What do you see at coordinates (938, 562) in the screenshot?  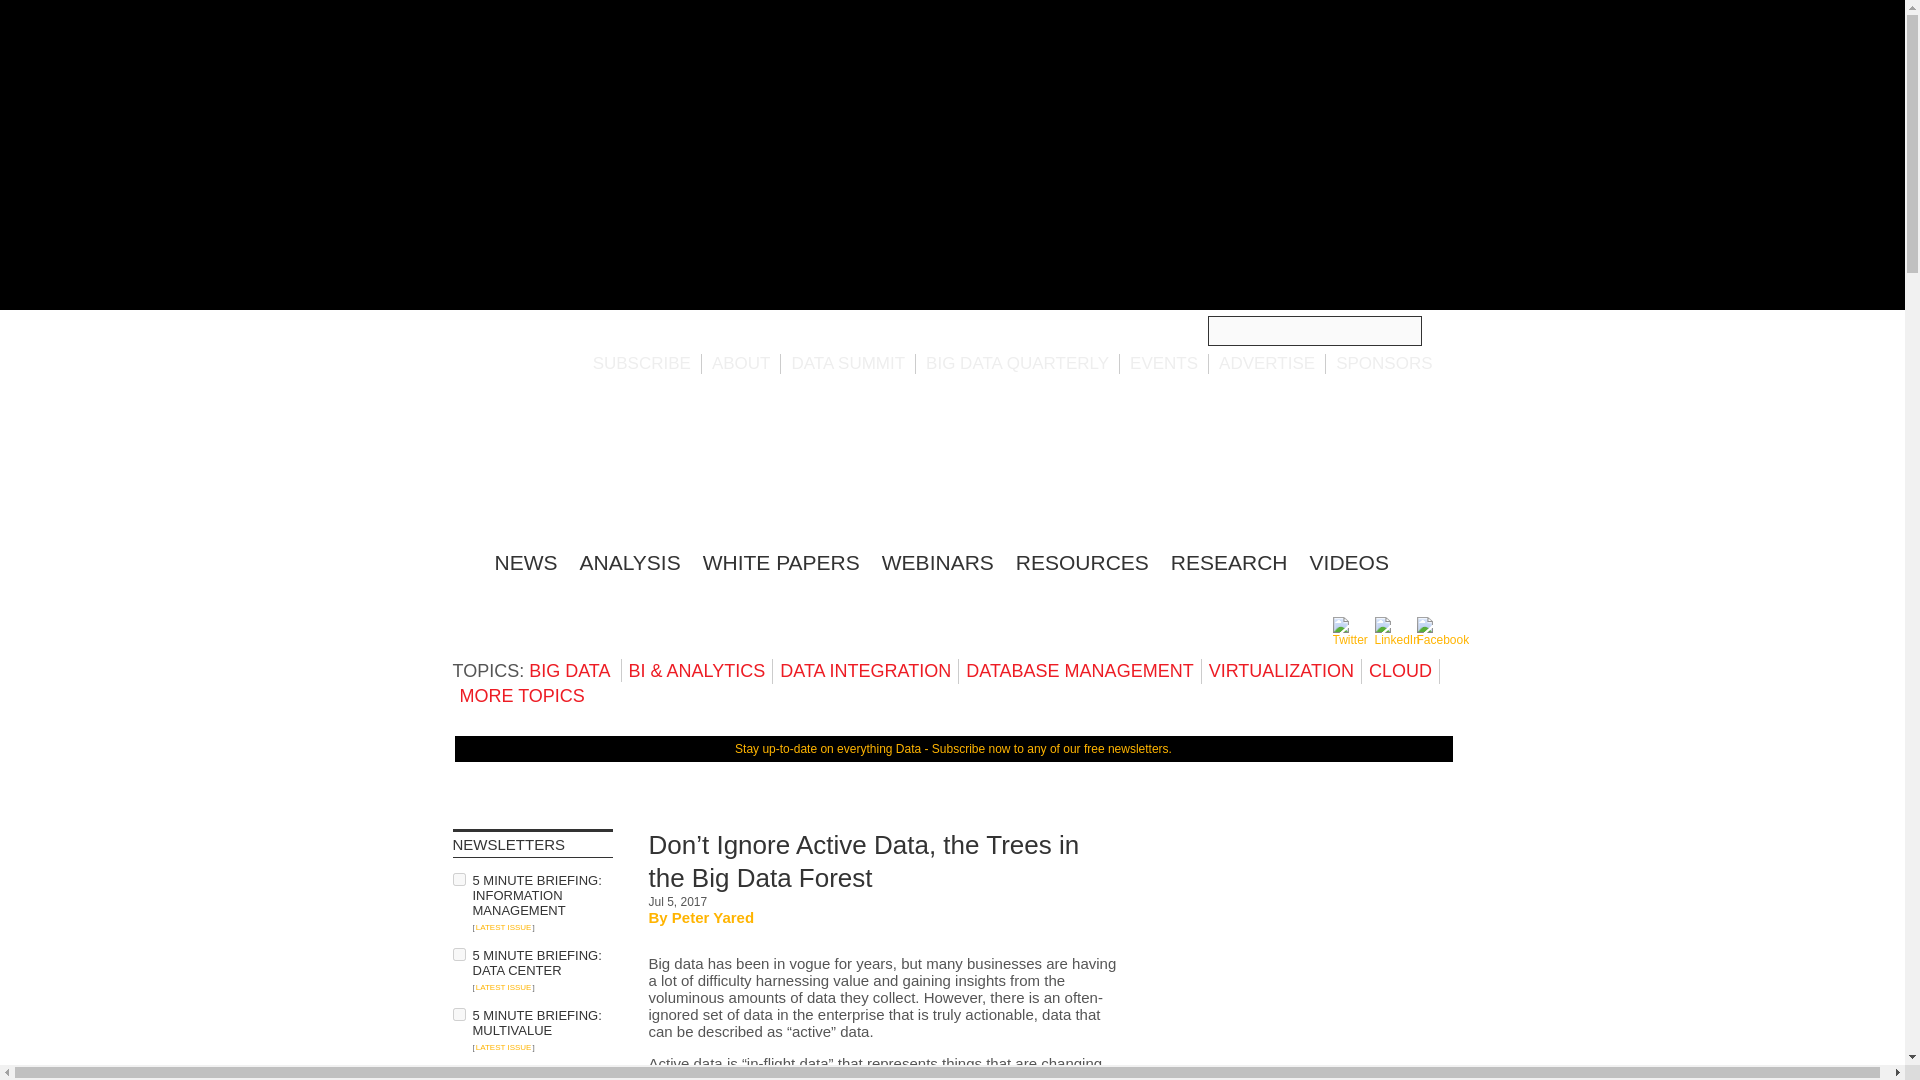 I see `WEBINARS` at bounding box center [938, 562].